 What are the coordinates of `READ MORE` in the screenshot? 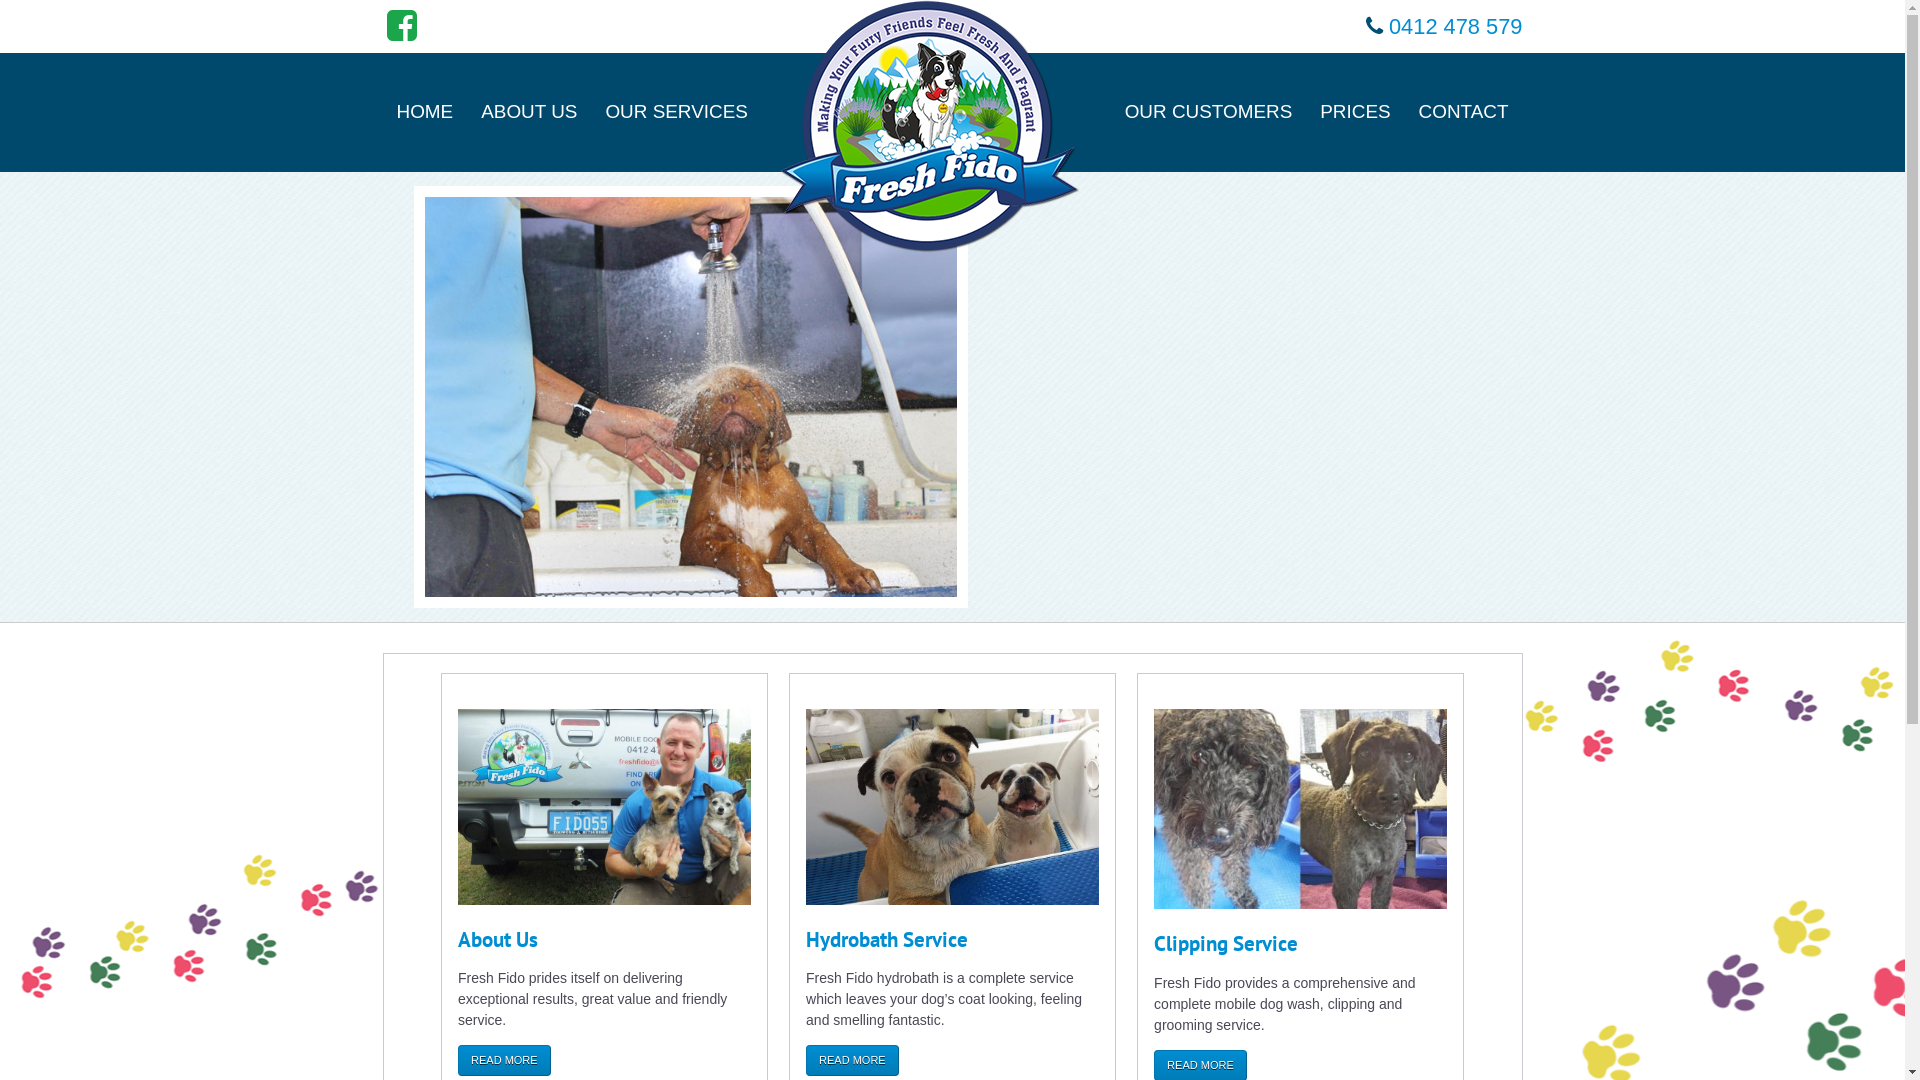 It's located at (504, 1060).